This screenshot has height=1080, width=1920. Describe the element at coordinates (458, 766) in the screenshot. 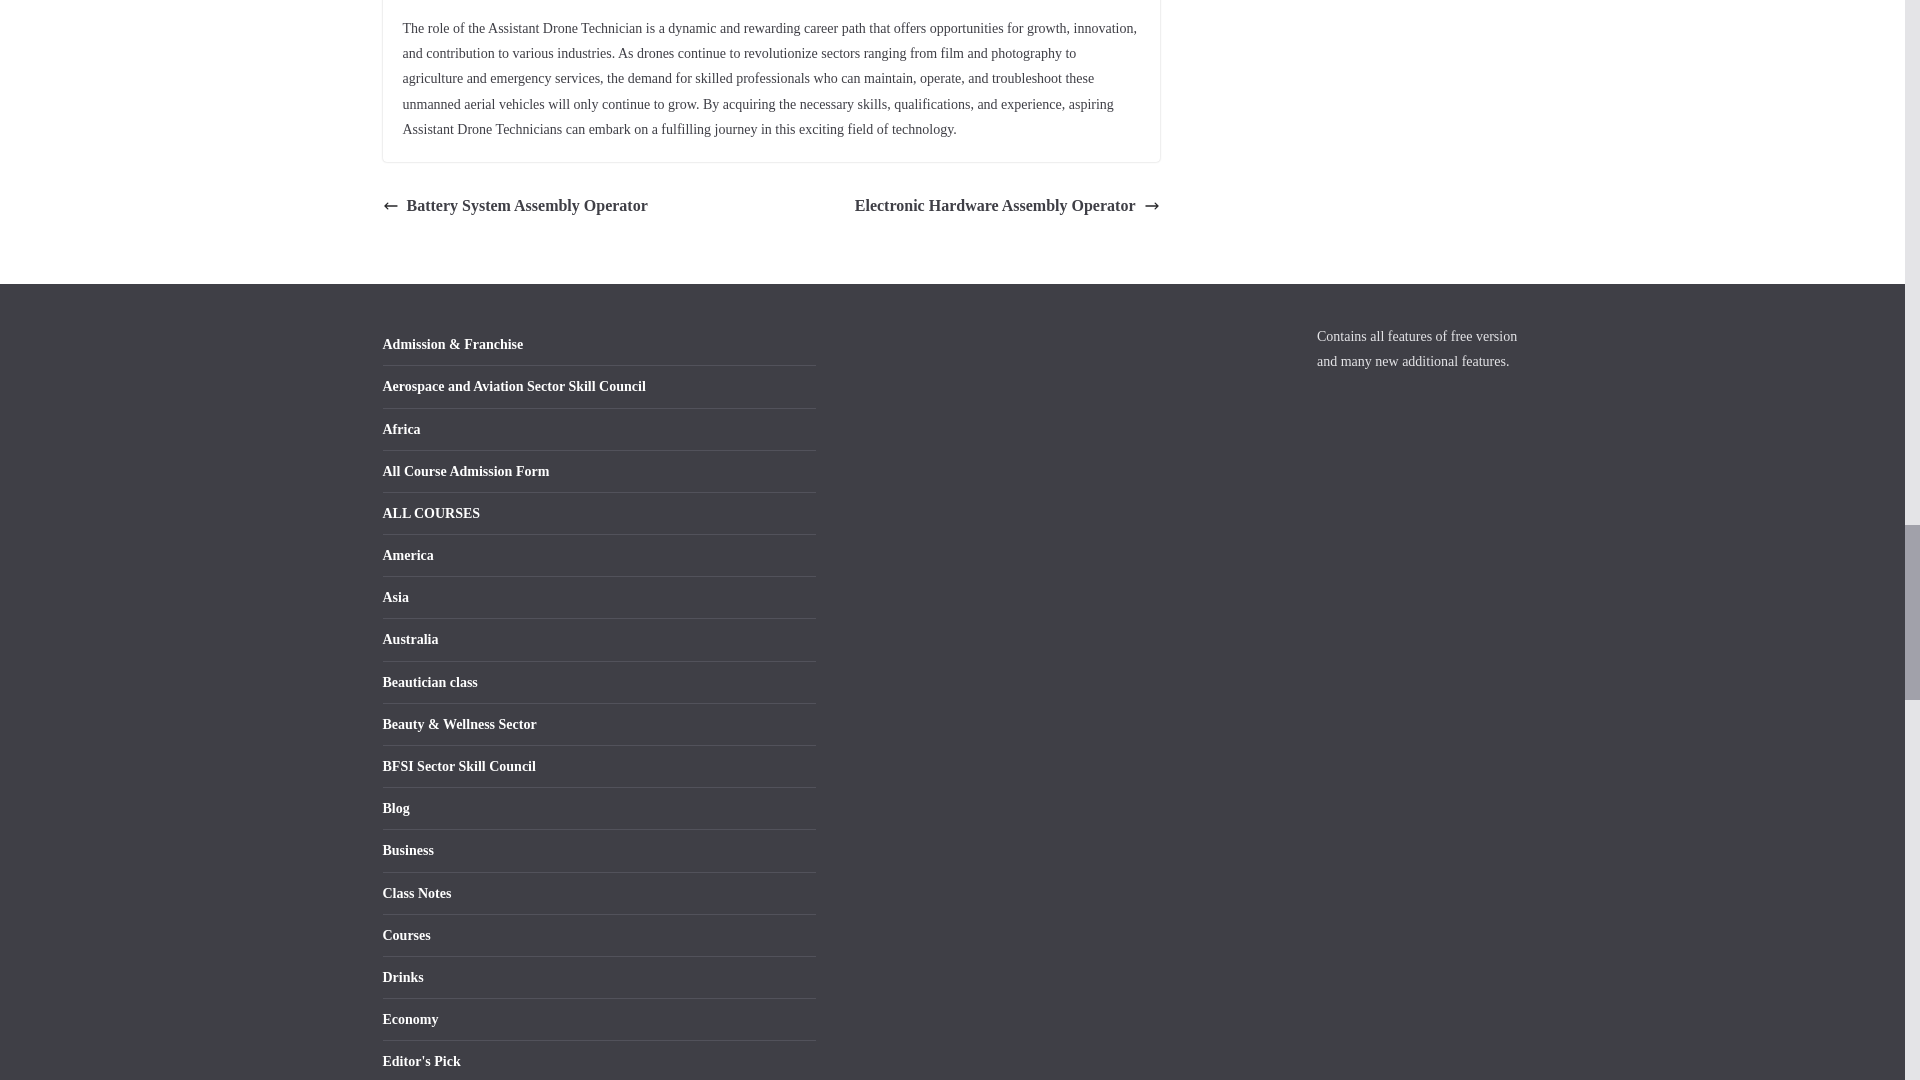

I see `BFSI Sector Skill Council` at that location.